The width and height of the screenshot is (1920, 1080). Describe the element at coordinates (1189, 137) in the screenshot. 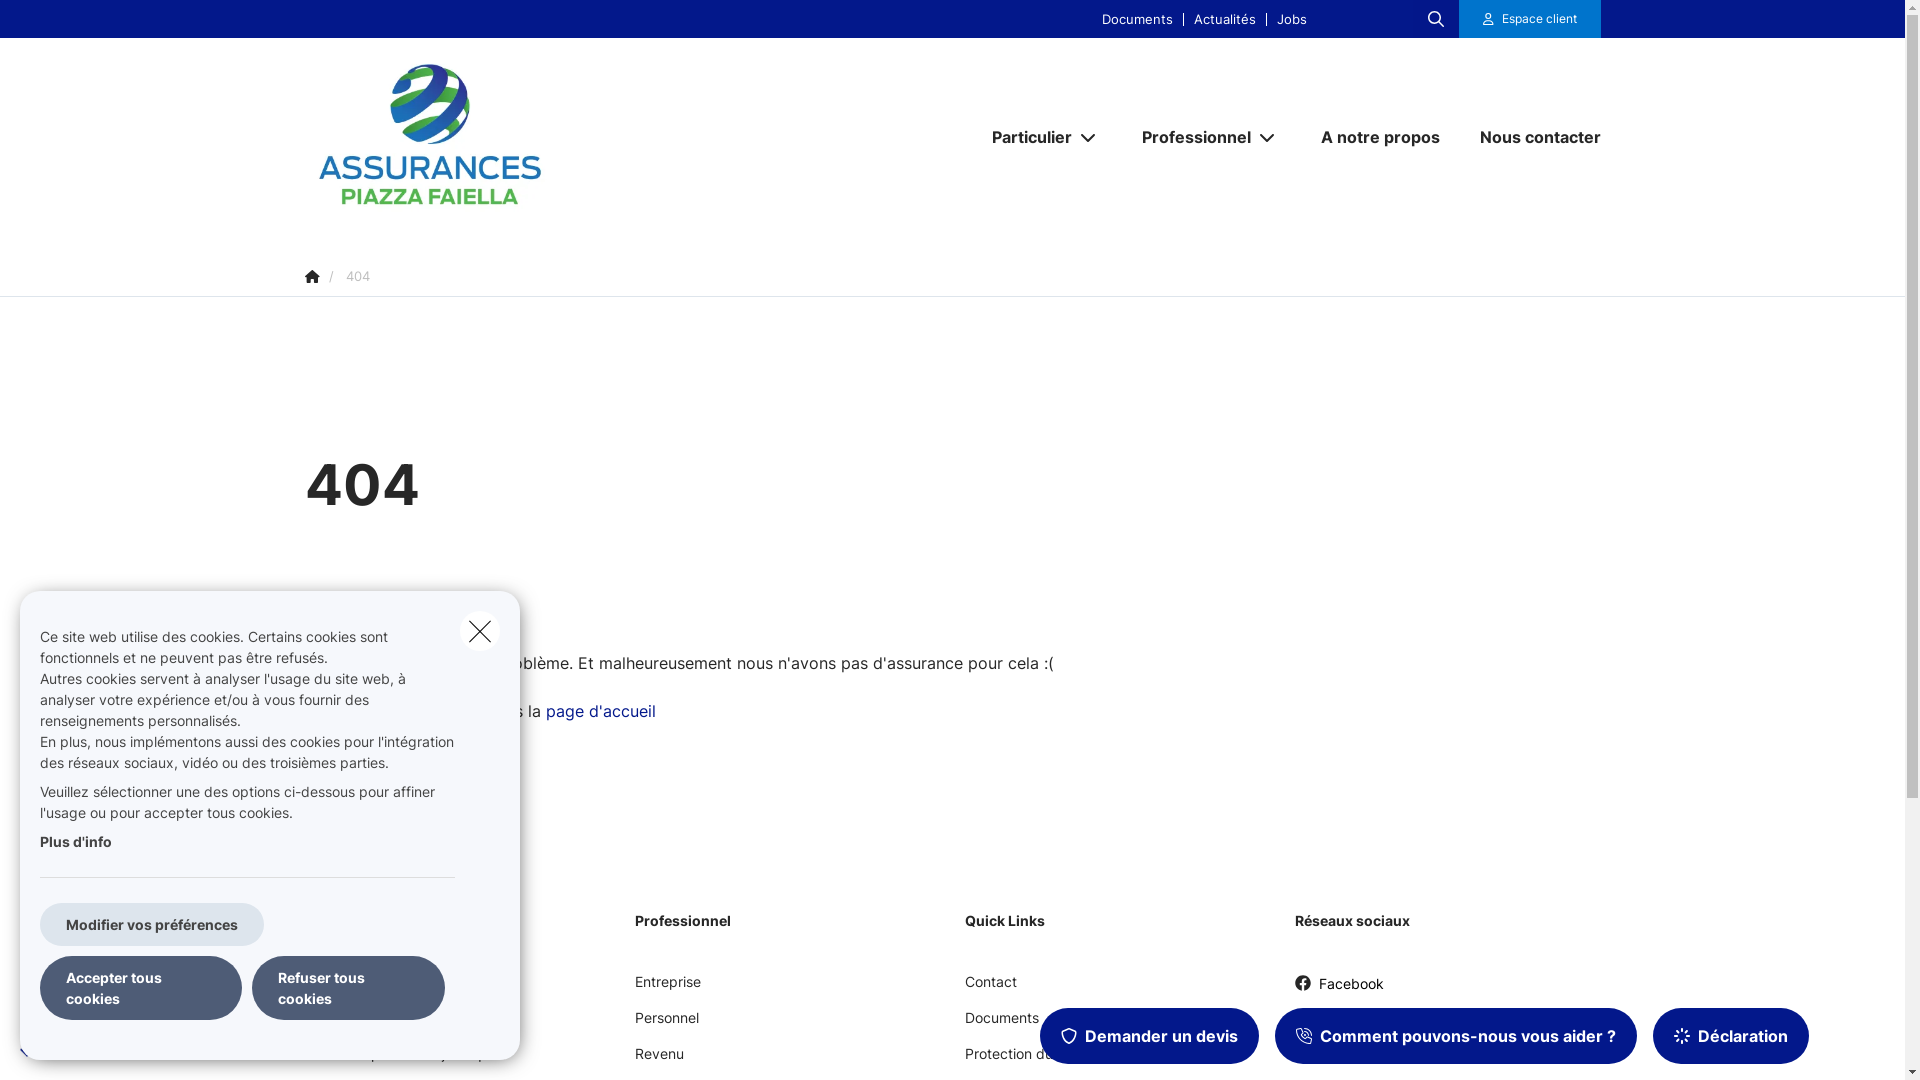

I see `Professionnel` at that location.